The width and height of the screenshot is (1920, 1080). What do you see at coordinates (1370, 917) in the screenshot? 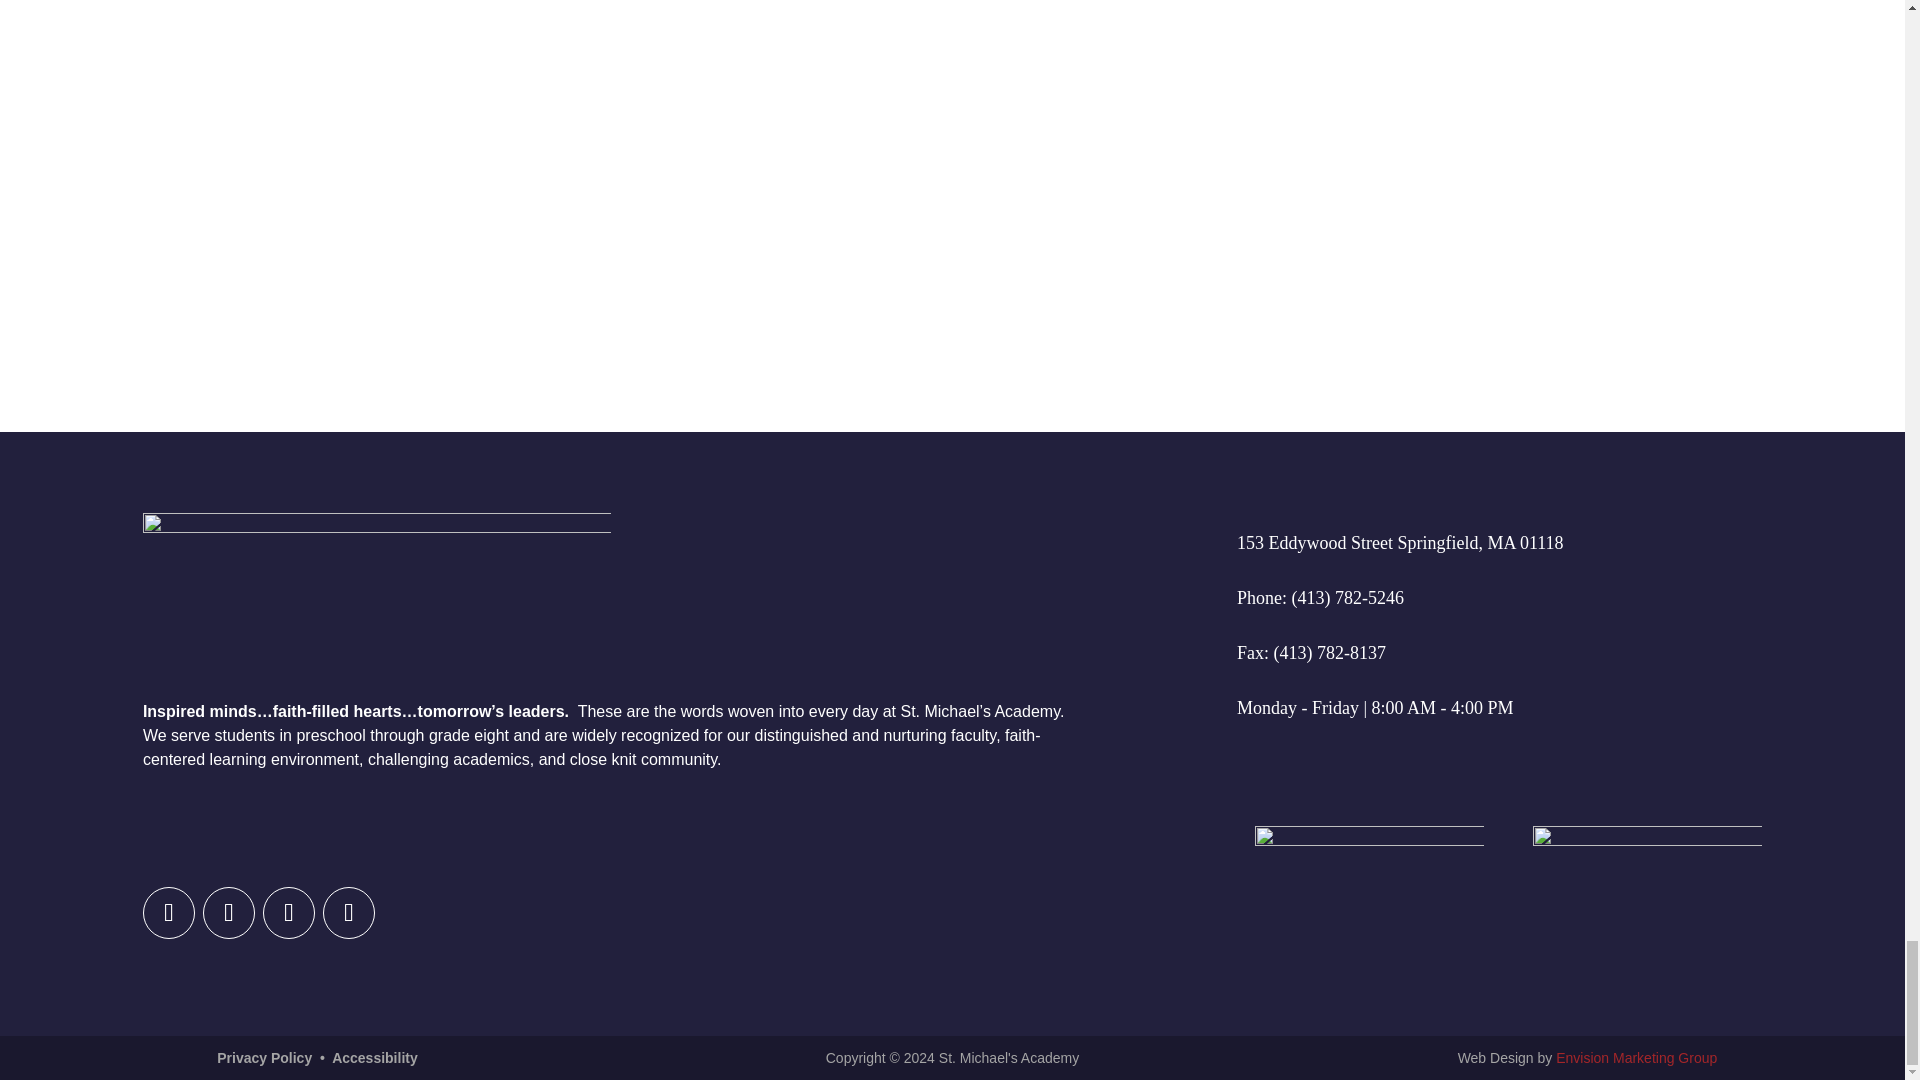
I see `NEASC-logo` at bounding box center [1370, 917].